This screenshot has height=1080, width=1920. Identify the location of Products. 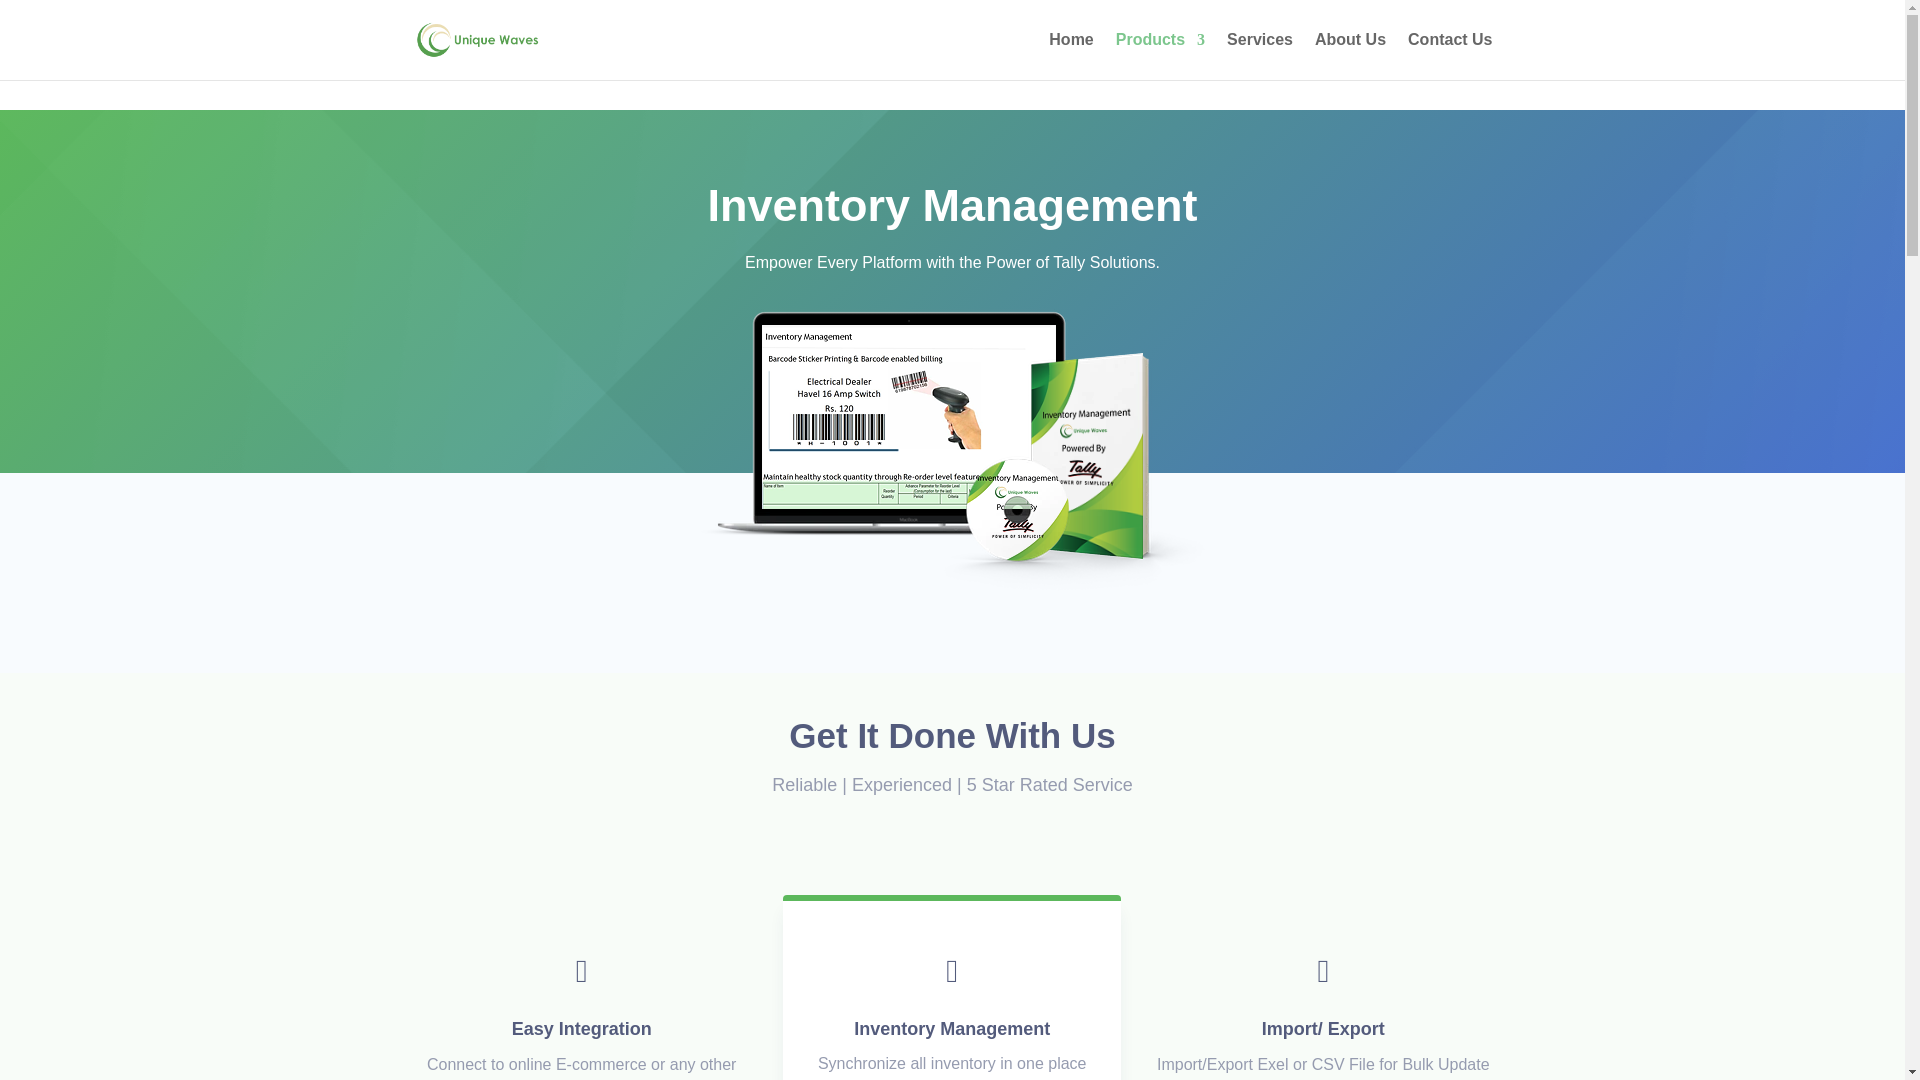
(1160, 56).